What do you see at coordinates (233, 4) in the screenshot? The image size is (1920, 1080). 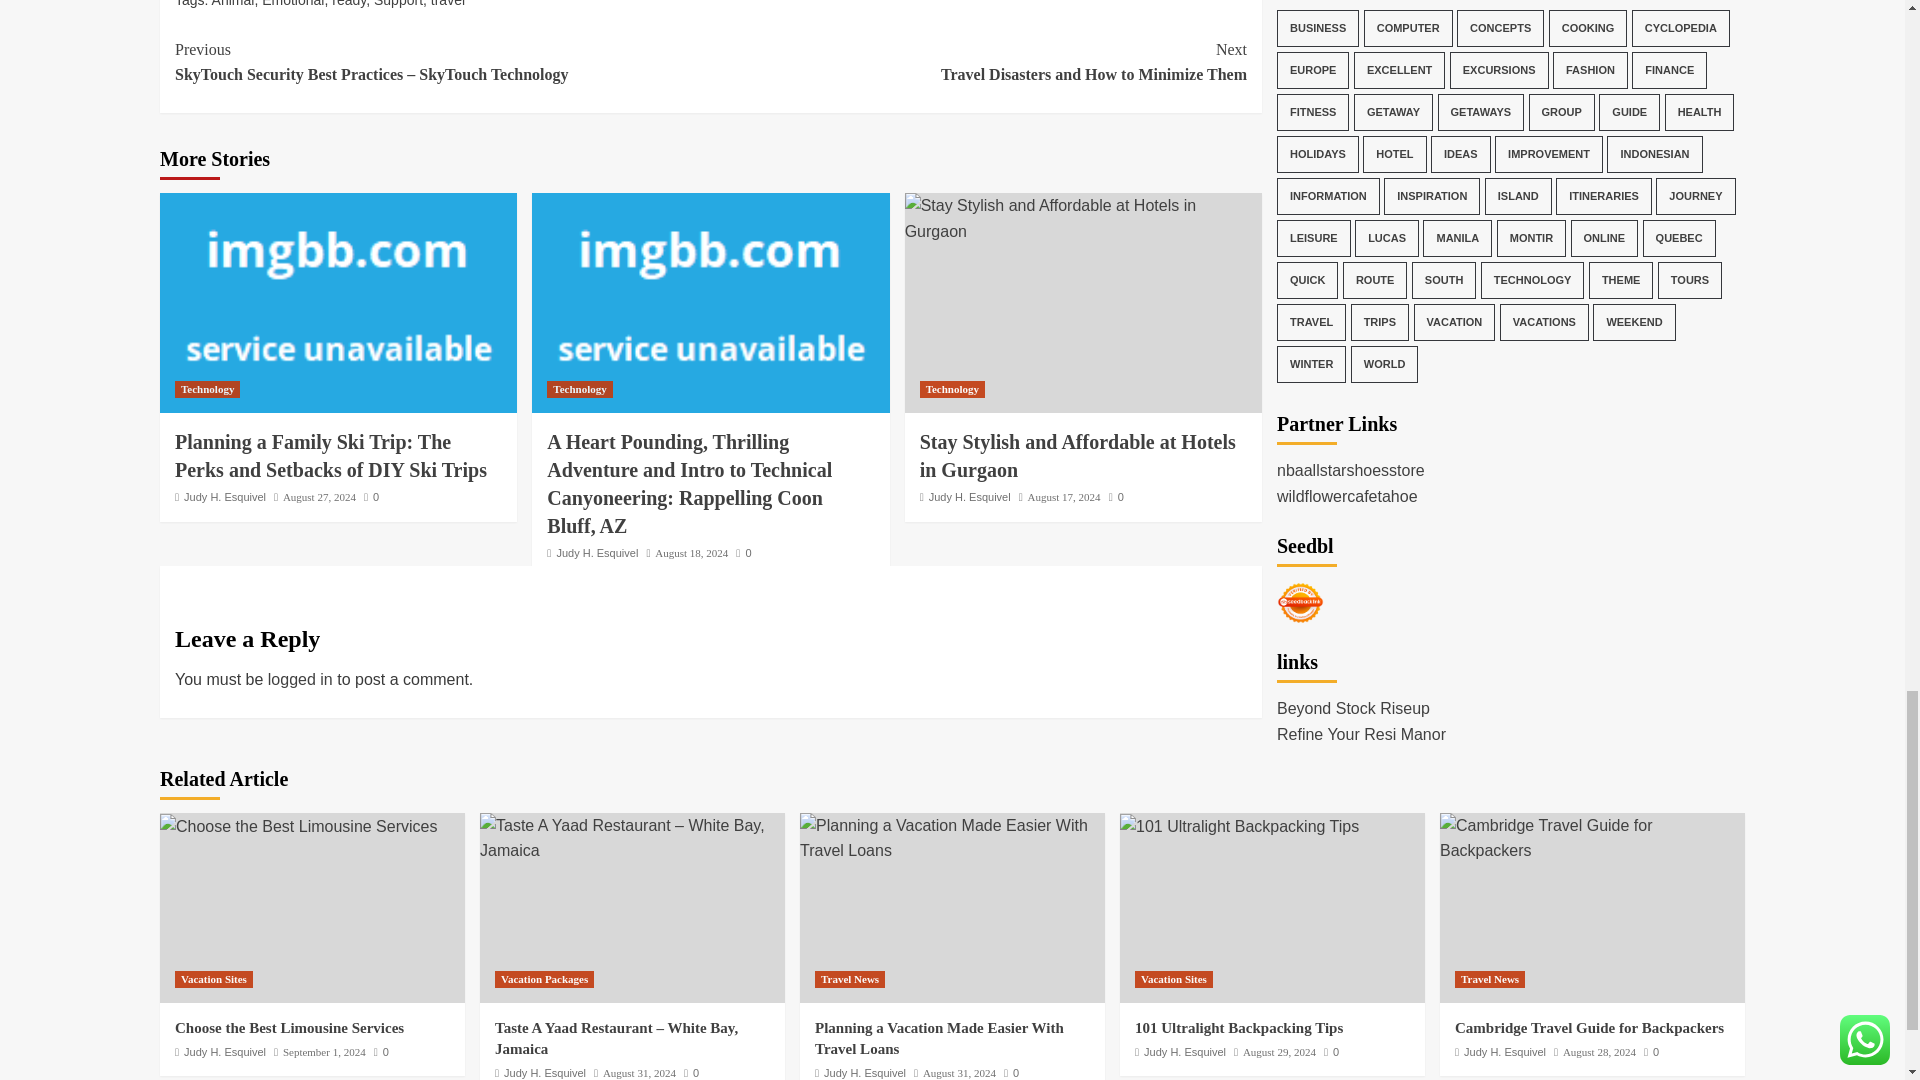 I see `ready` at bounding box center [233, 4].